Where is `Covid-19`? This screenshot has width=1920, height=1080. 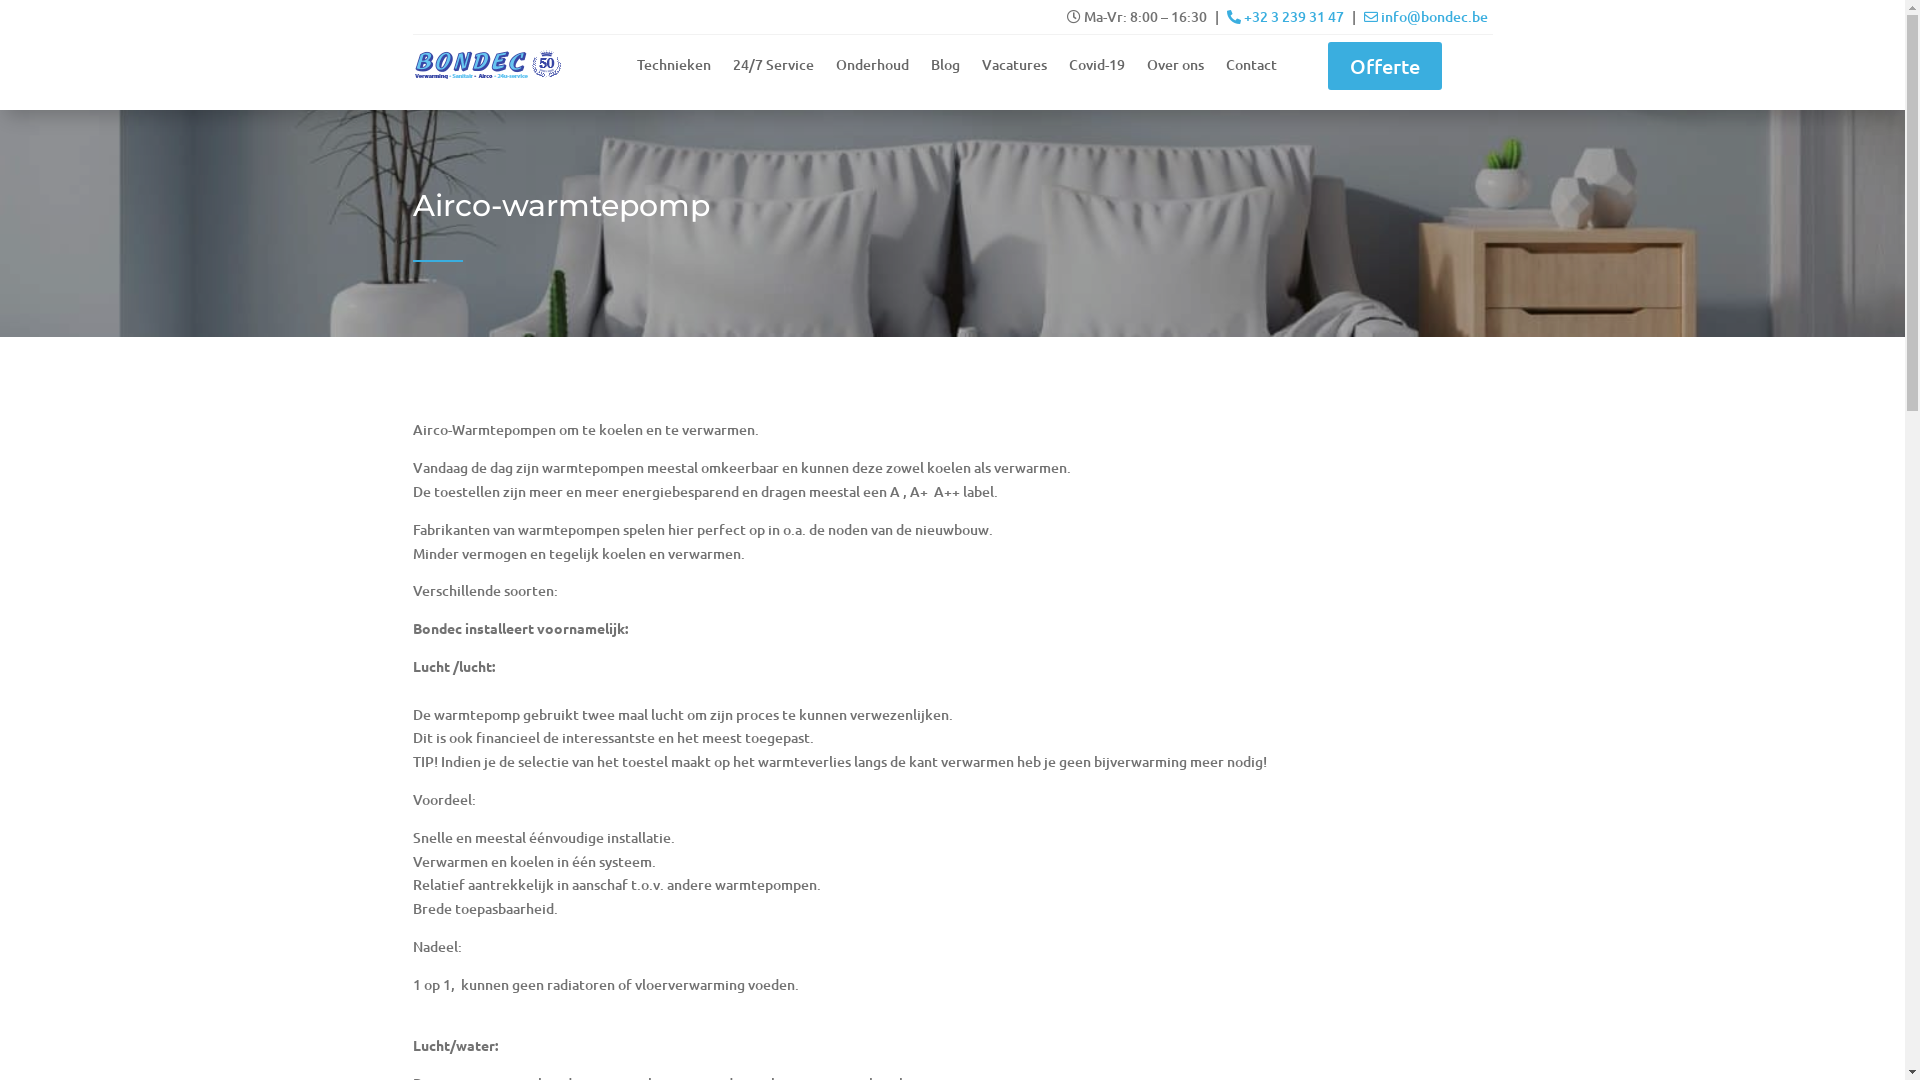
Covid-19 is located at coordinates (1096, 69).